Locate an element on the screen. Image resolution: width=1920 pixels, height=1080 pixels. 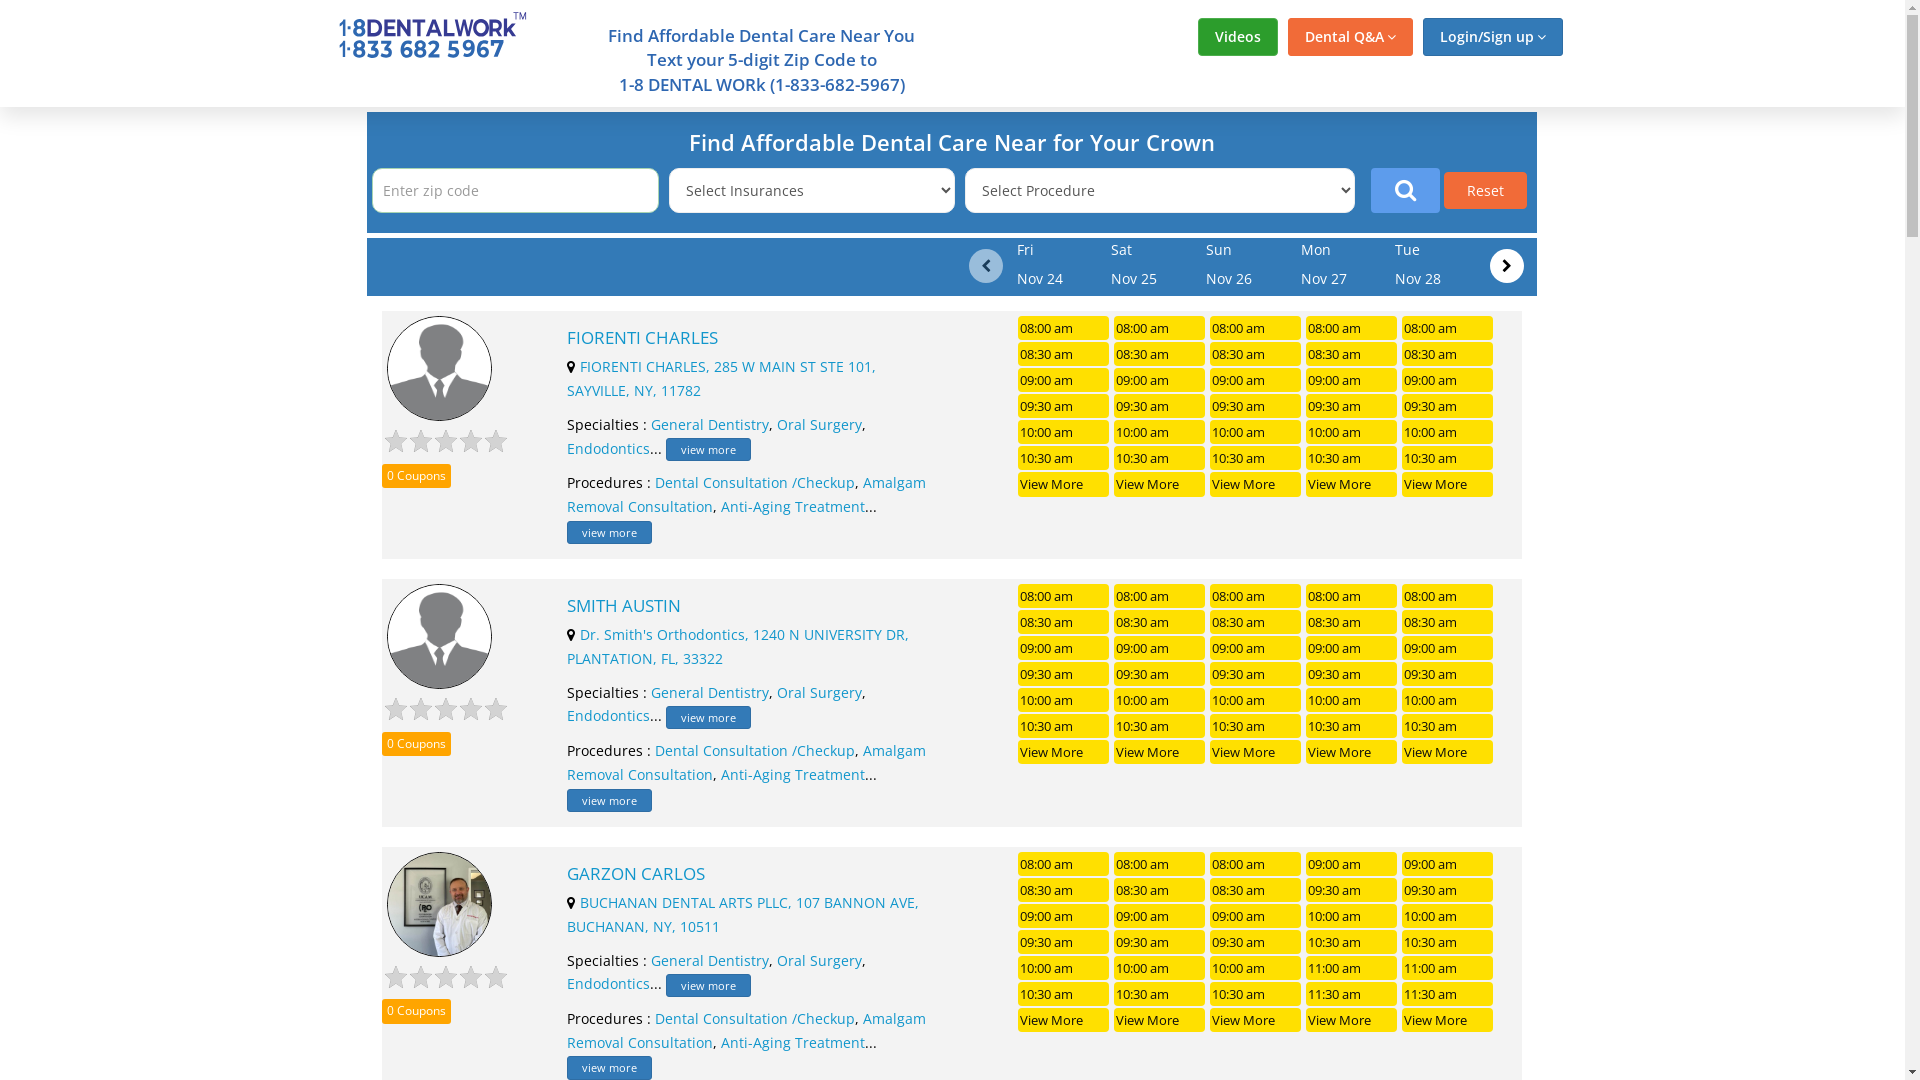
10:30 am is located at coordinates (1448, 726).